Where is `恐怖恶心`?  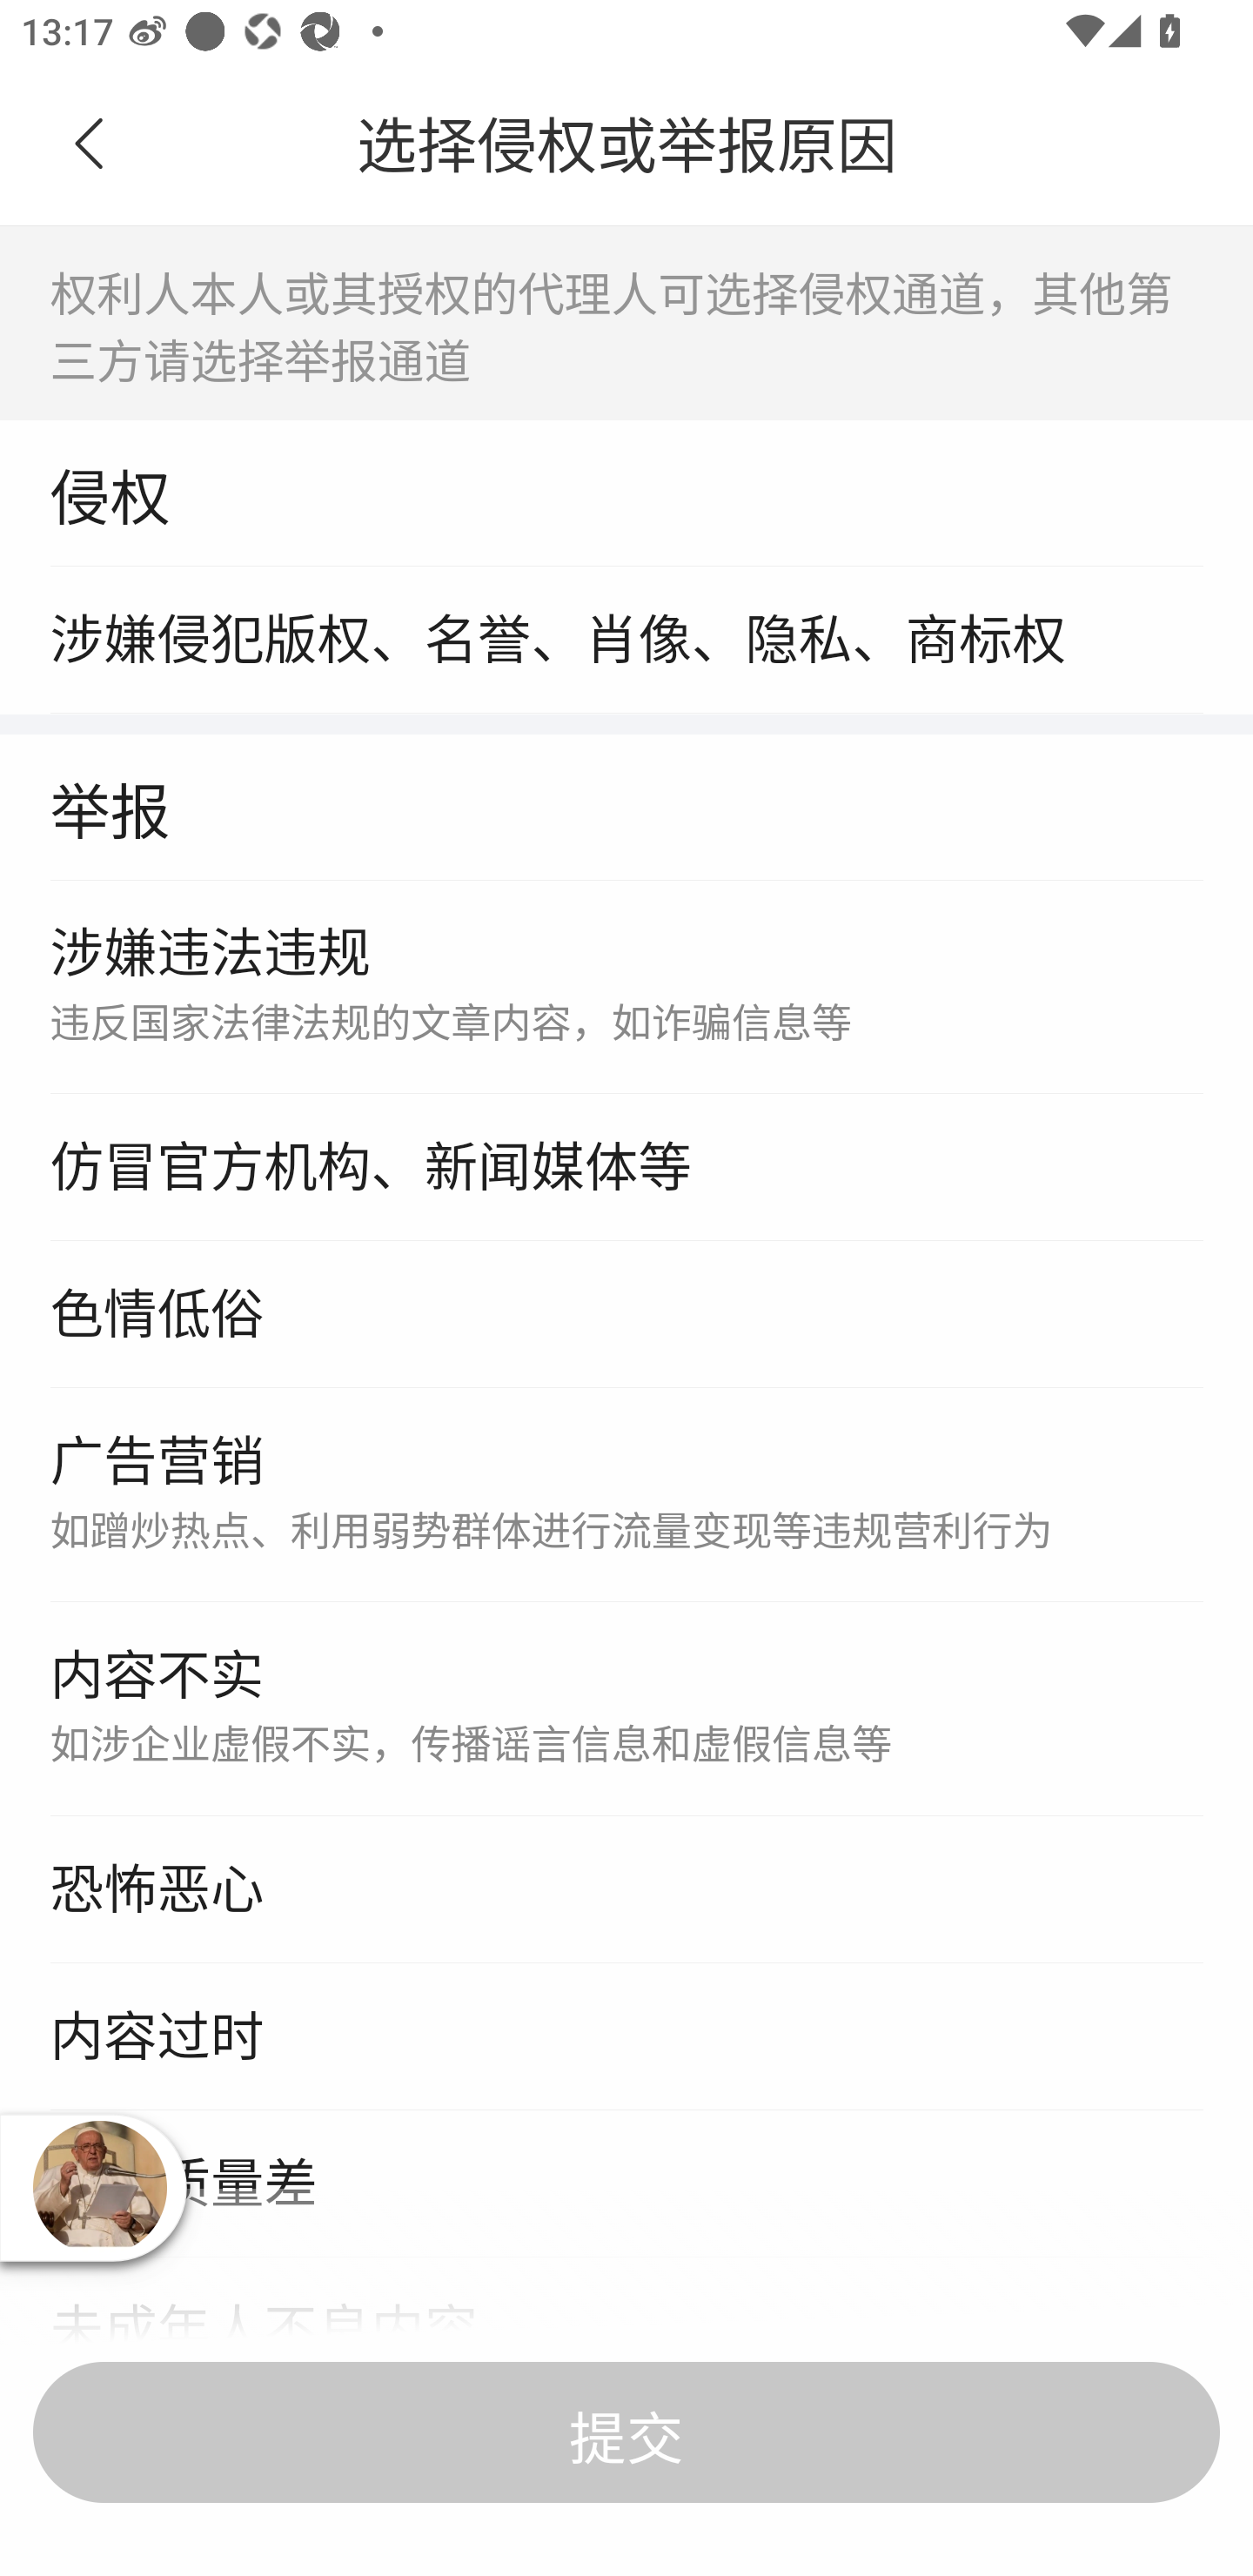 恐怖恶心 is located at coordinates (626, 1890).